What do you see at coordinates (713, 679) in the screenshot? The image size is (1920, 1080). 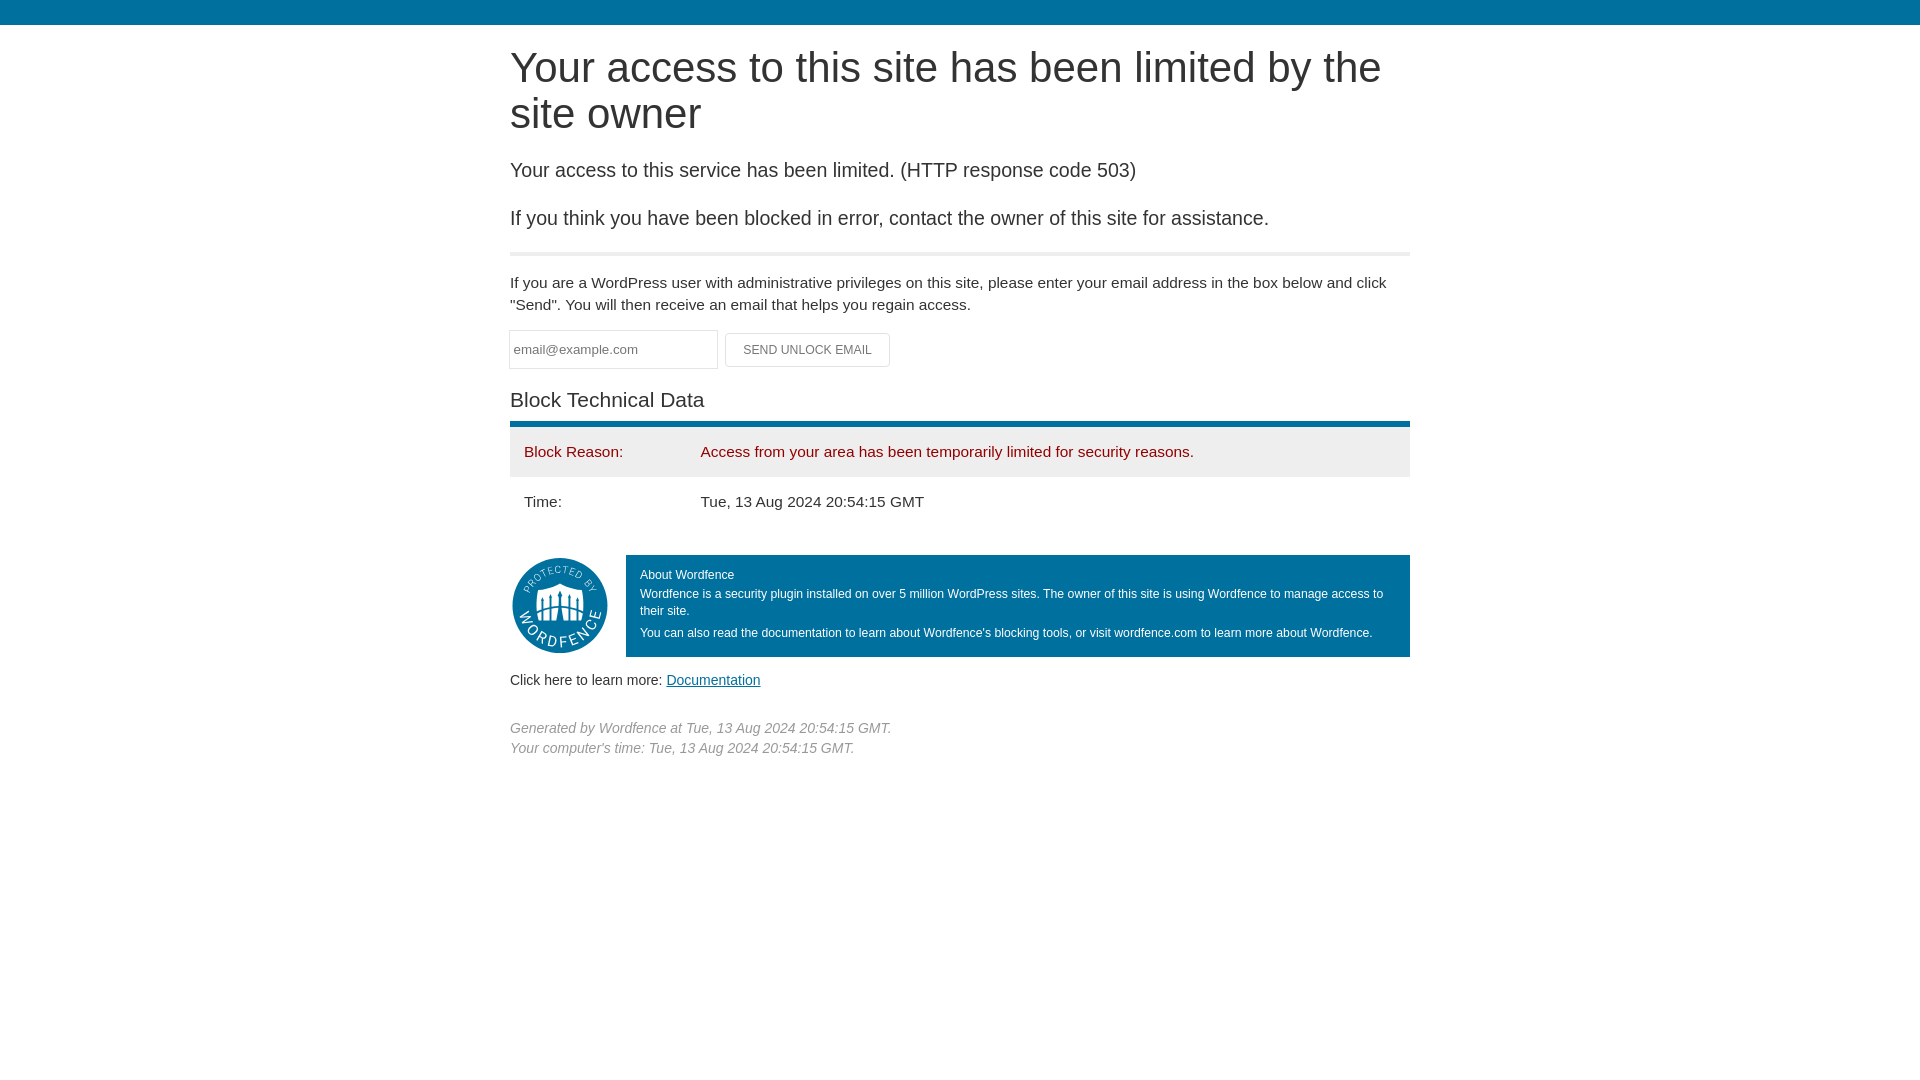 I see `Documentation` at bounding box center [713, 679].